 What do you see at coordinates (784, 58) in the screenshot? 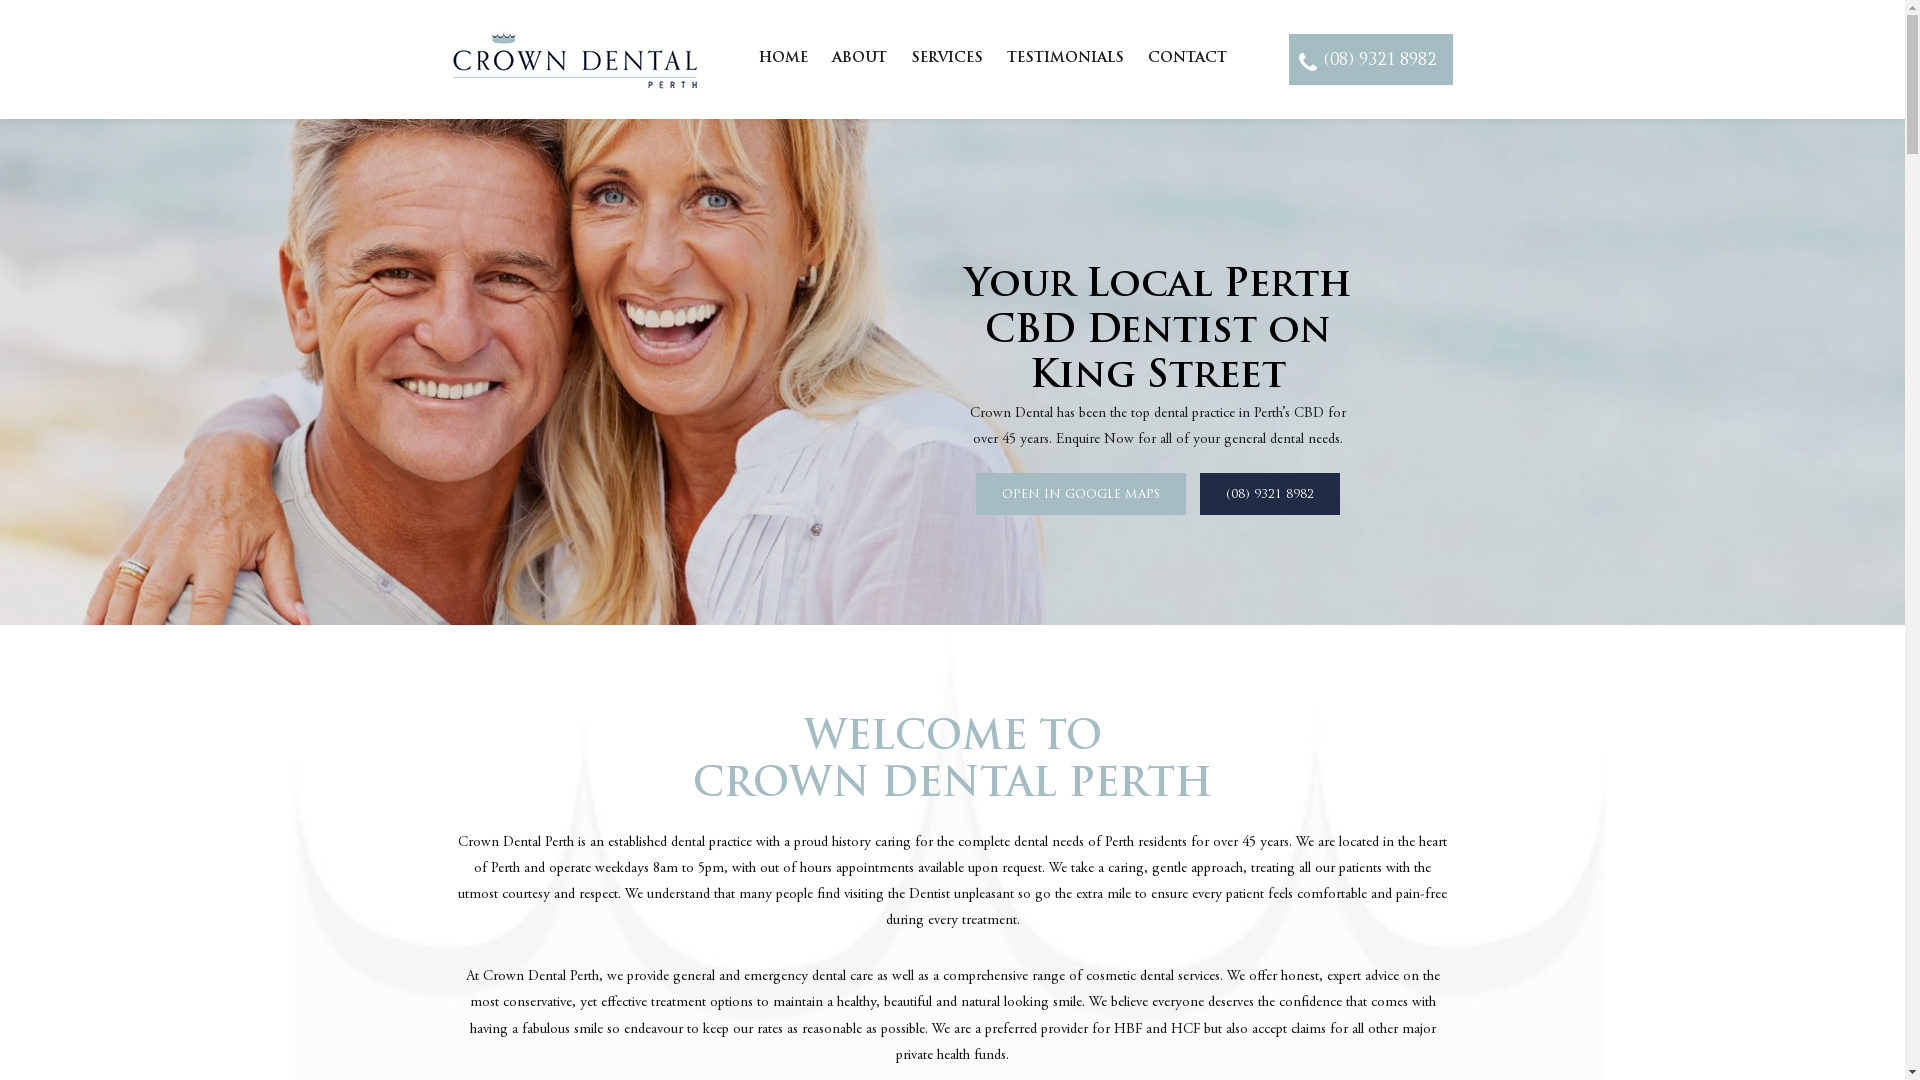
I see `HOME` at bounding box center [784, 58].